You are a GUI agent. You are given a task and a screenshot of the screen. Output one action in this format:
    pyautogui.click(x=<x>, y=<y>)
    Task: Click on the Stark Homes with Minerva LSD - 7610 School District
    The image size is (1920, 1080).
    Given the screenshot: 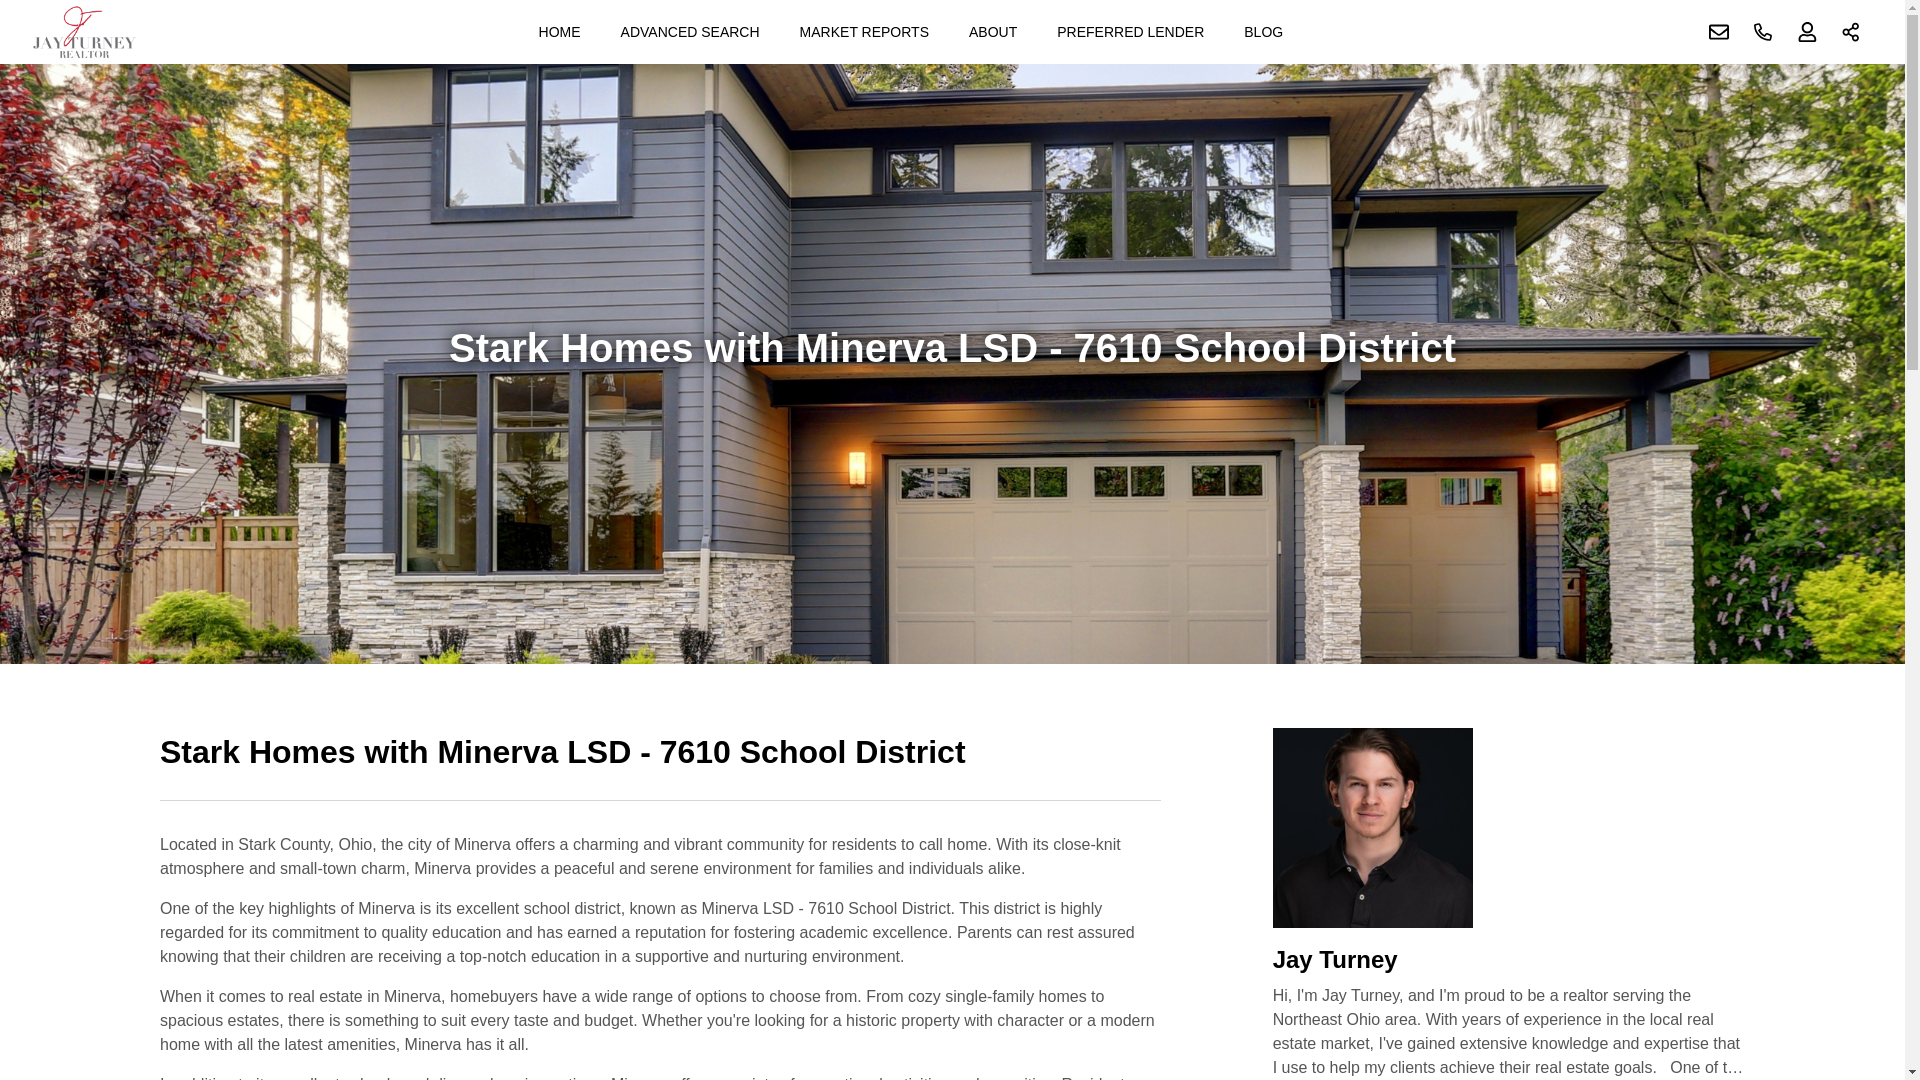 What is the action you would take?
    pyautogui.click(x=660, y=764)
    